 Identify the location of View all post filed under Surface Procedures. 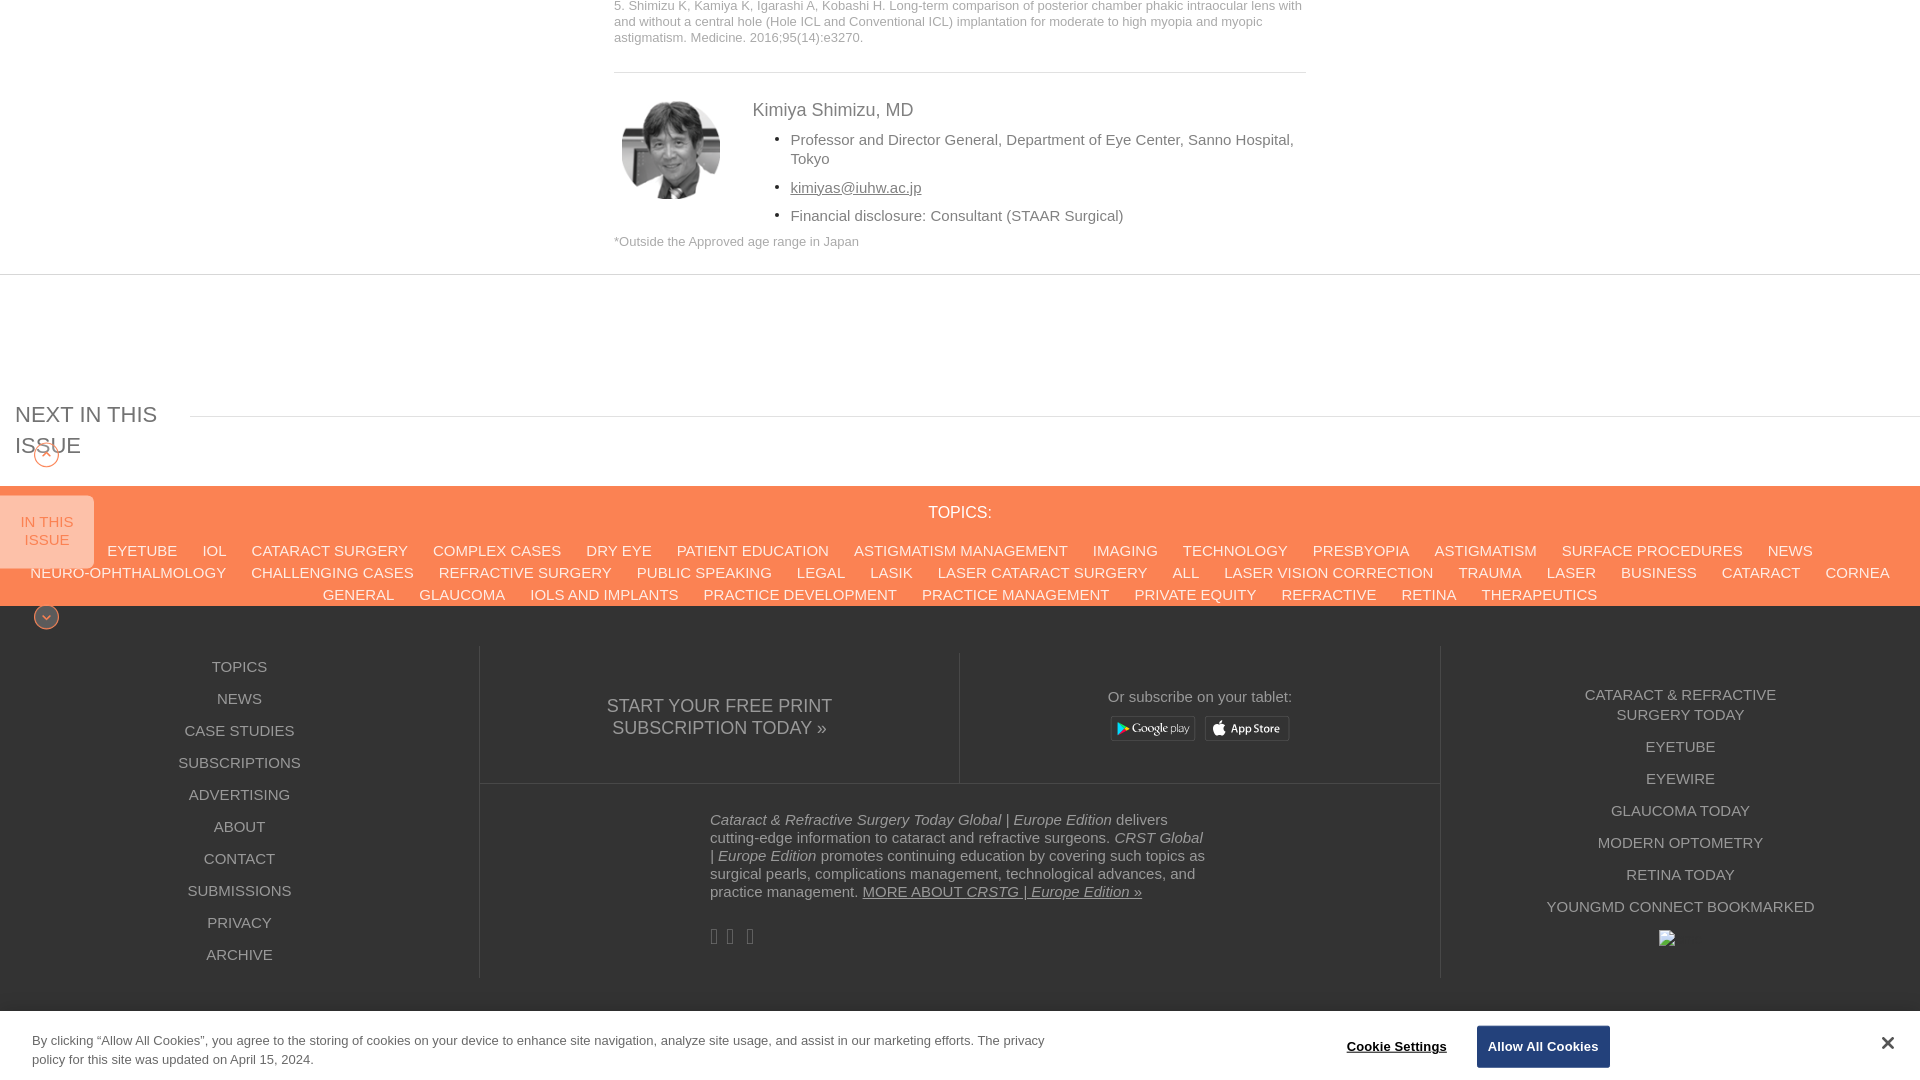
(1652, 550).